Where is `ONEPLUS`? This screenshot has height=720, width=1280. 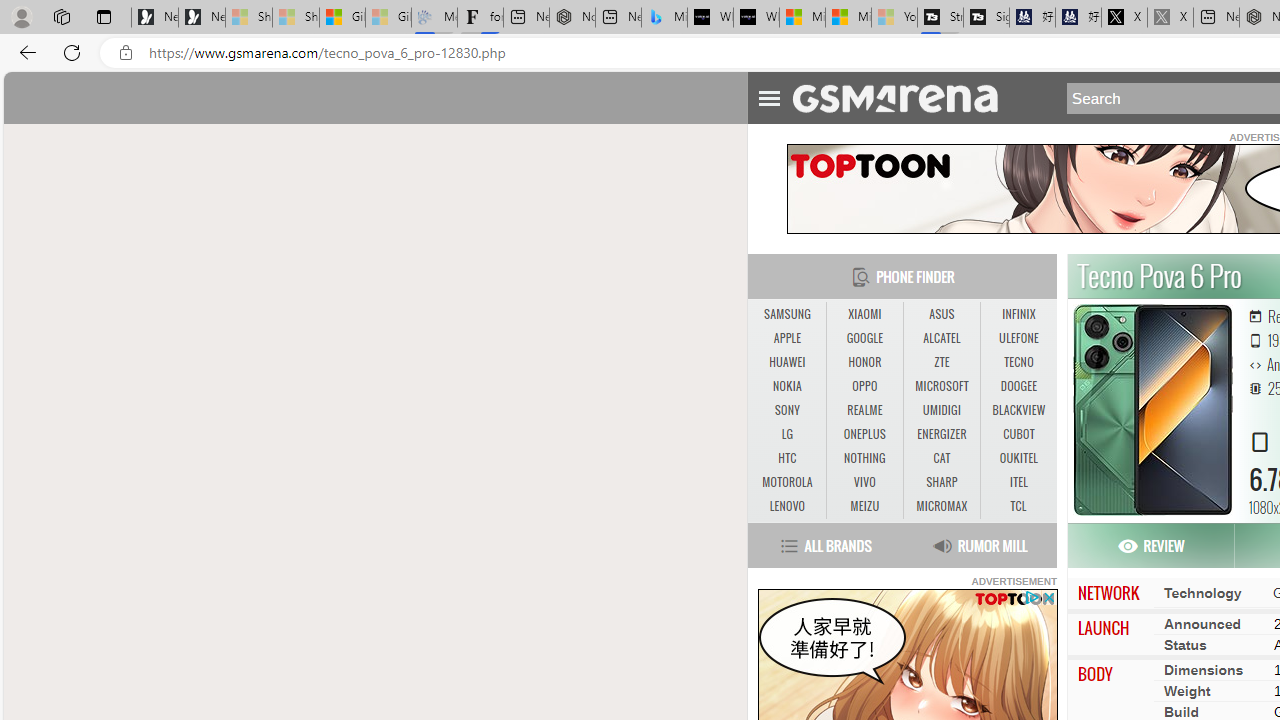
ONEPLUS is located at coordinates (864, 434).